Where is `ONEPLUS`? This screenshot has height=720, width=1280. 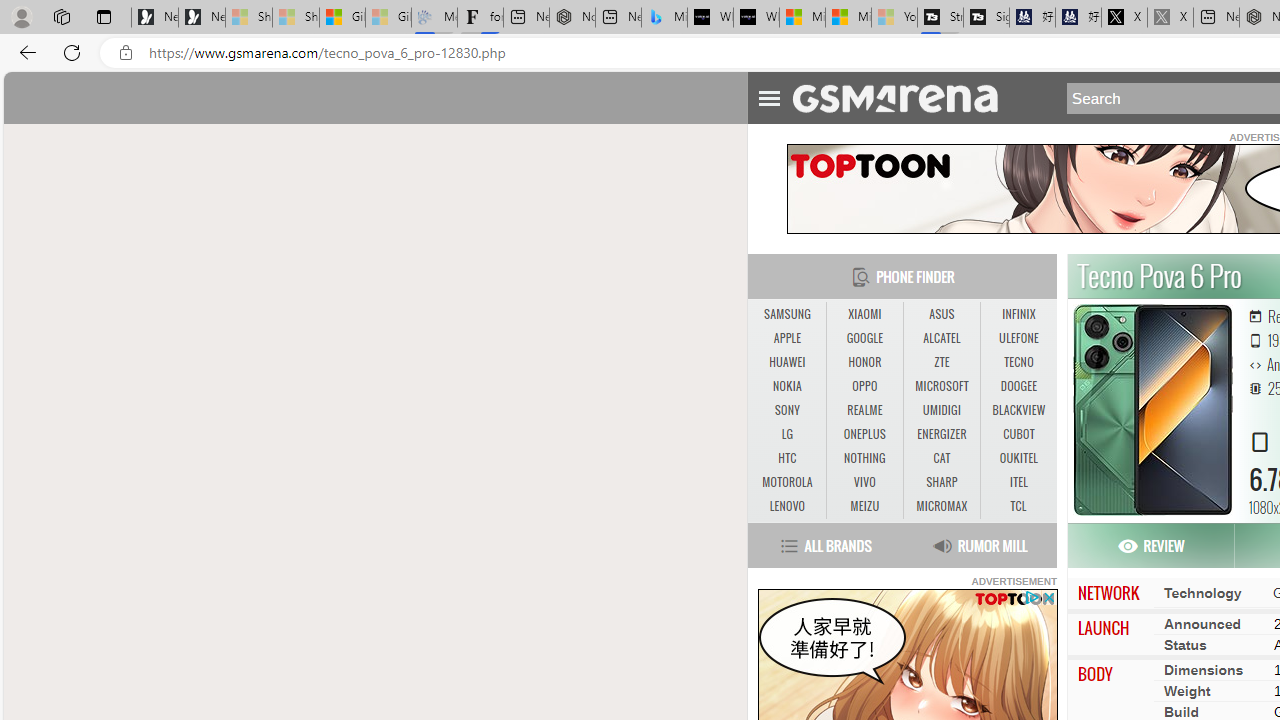
ONEPLUS is located at coordinates (864, 434).